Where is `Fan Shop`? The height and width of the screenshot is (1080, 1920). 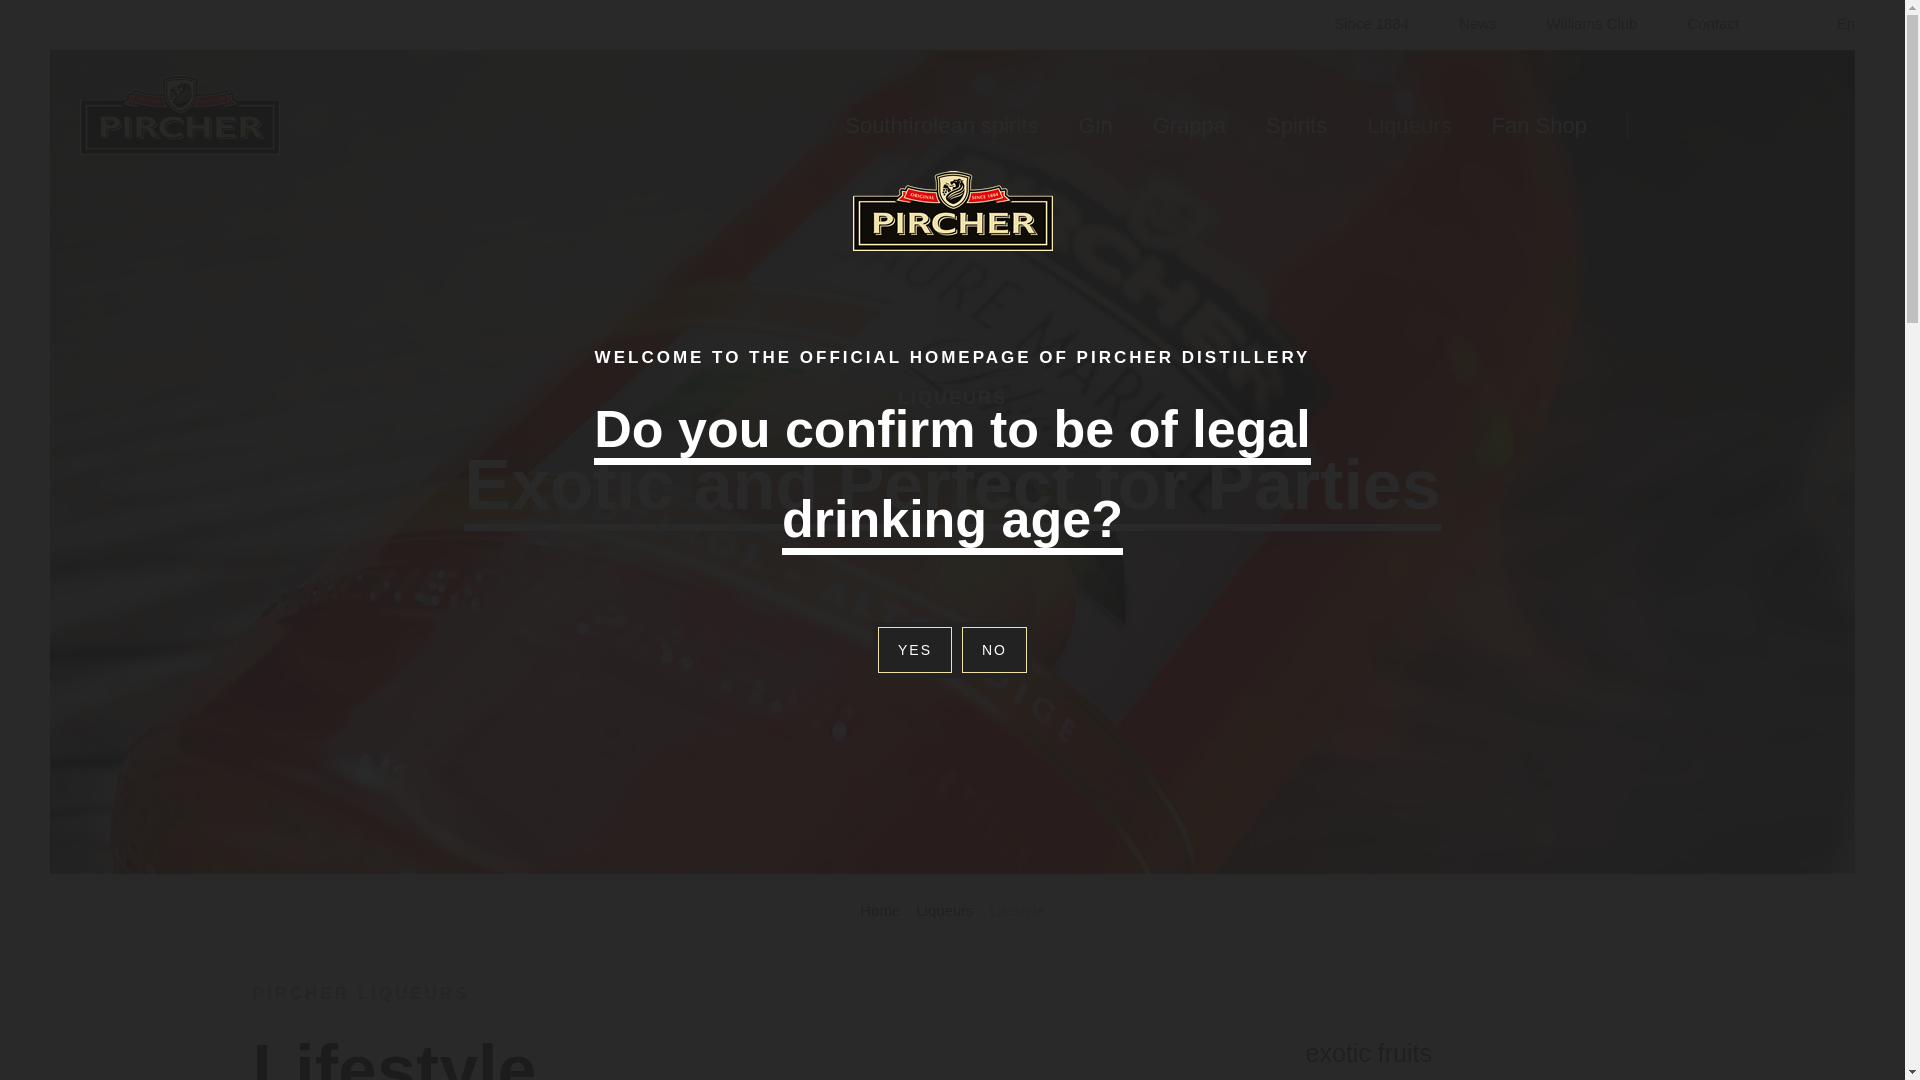
Fan Shop is located at coordinates (1539, 138).